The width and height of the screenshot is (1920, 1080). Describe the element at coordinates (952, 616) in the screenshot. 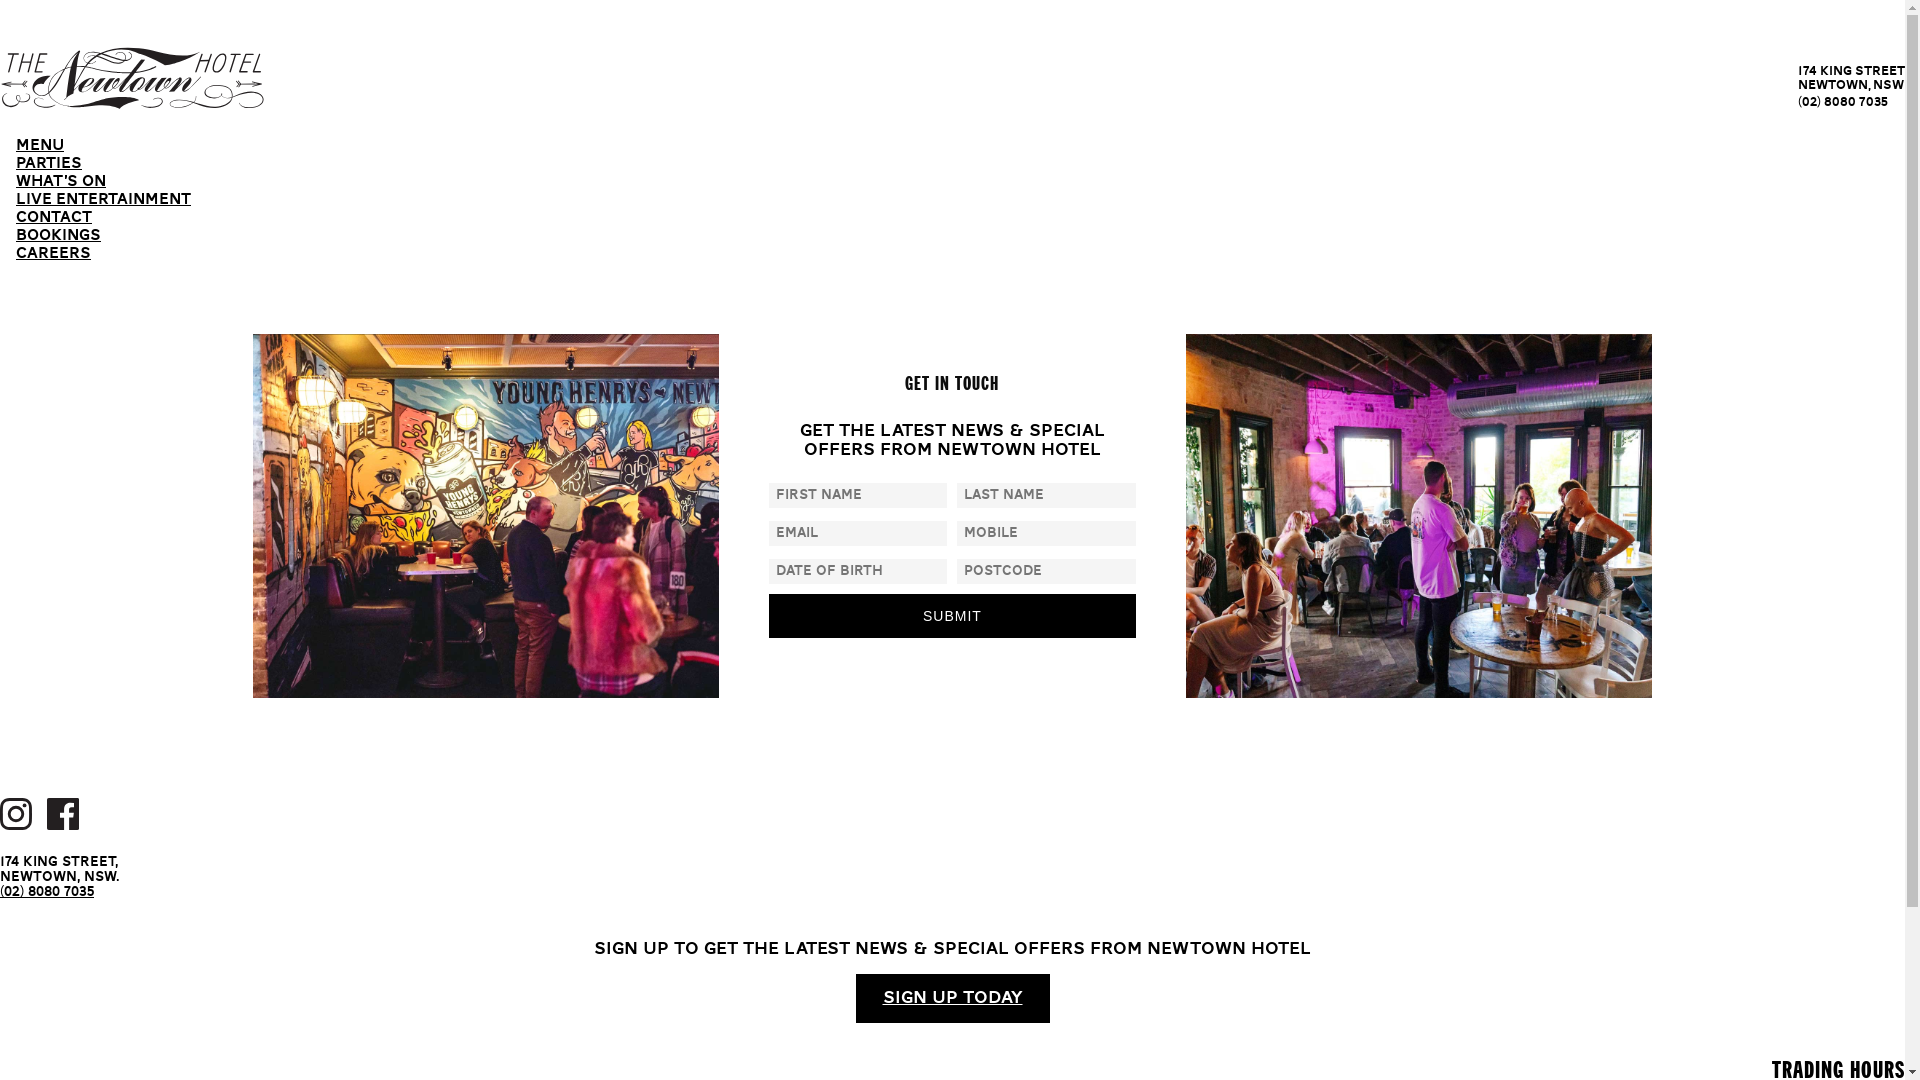

I see `Submit` at that location.